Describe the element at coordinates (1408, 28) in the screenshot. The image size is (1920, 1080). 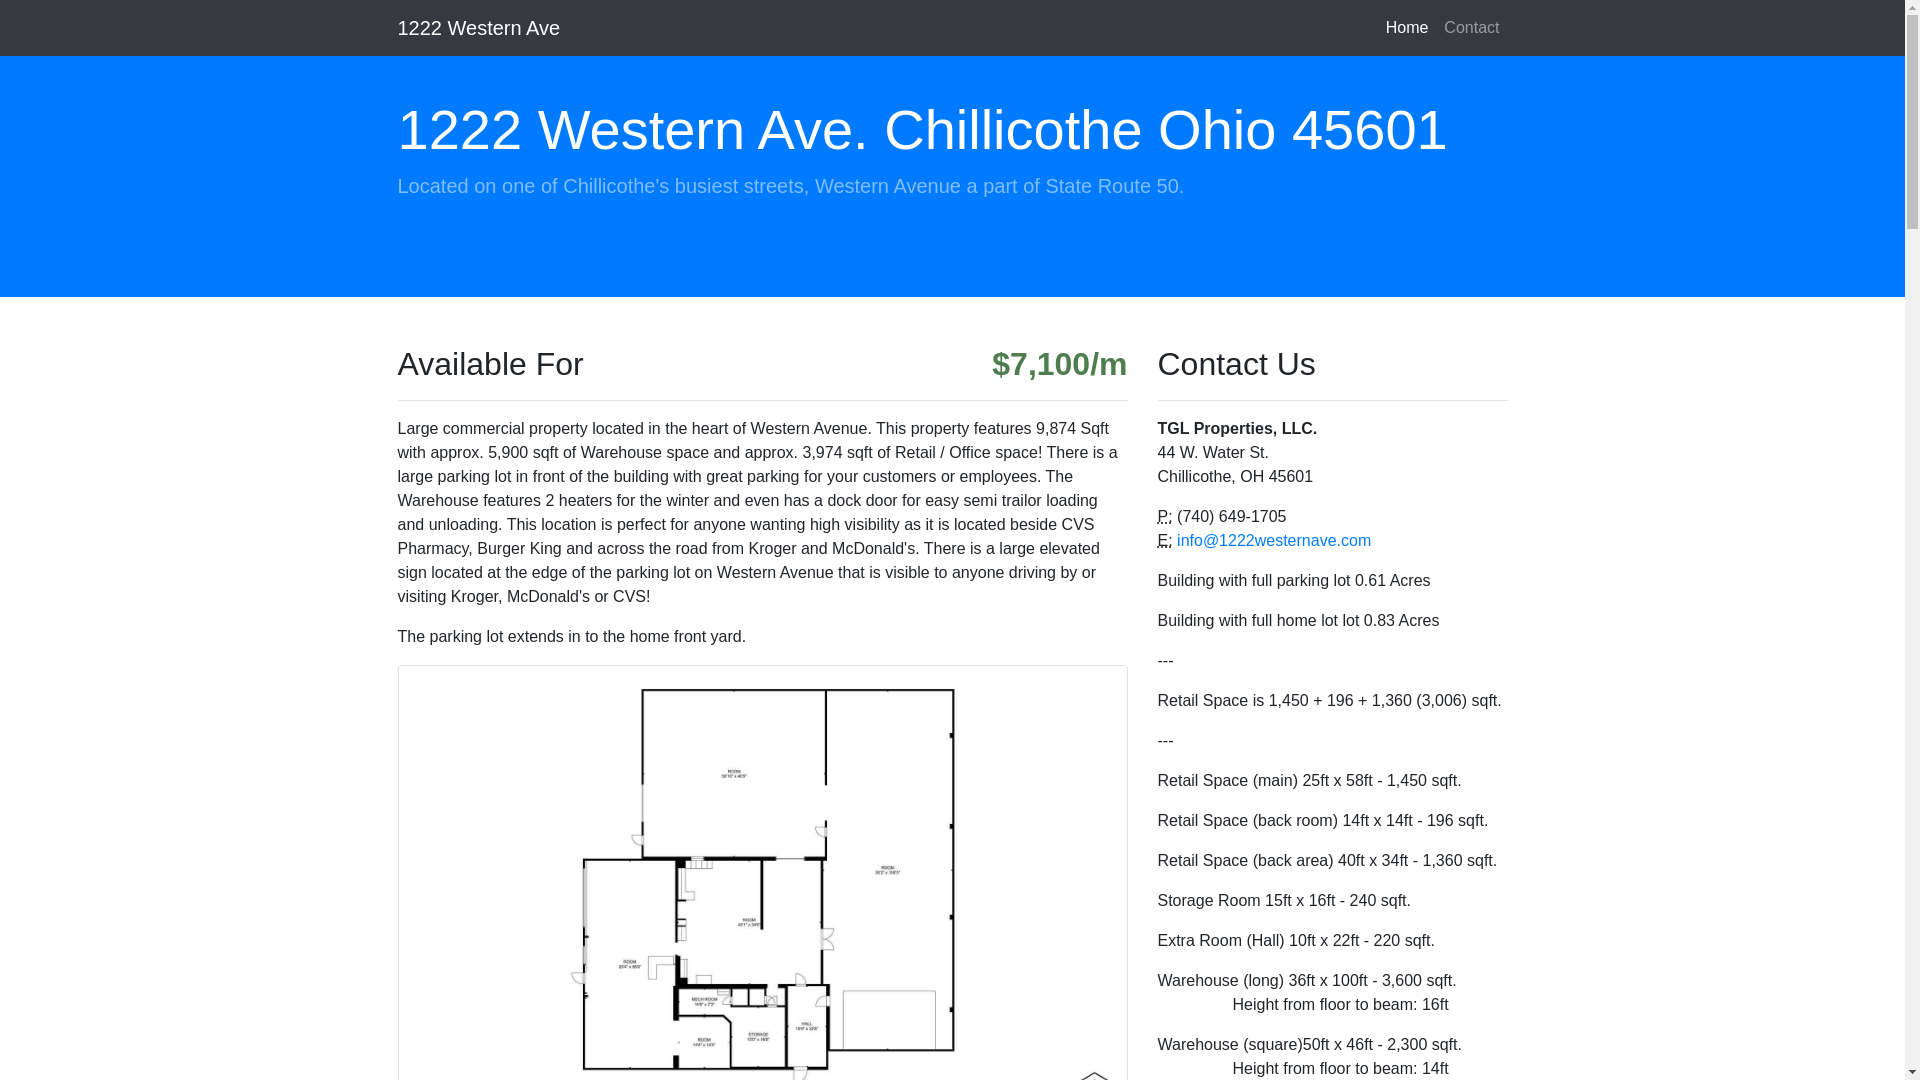
I see `Home
(current)` at that location.